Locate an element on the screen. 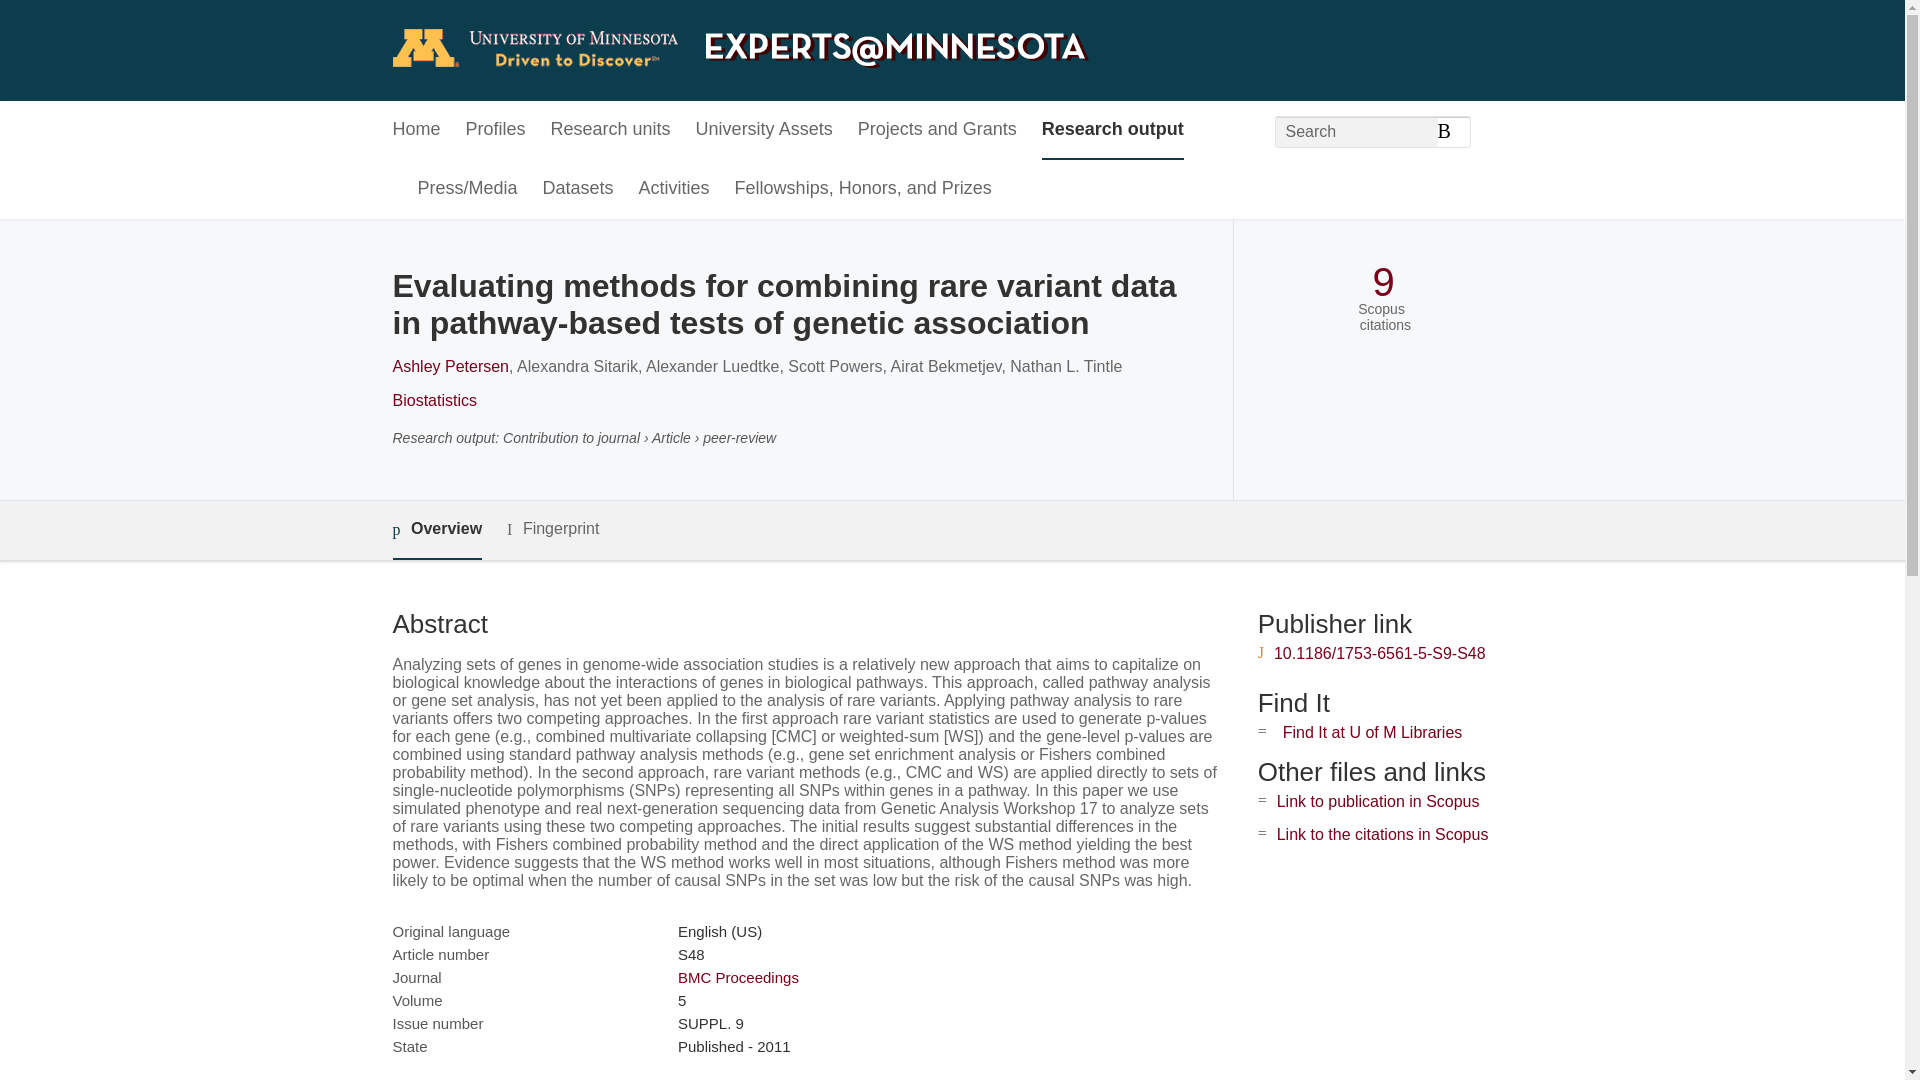 This screenshot has width=1920, height=1080. Fingerprint is located at coordinates (552, 530).